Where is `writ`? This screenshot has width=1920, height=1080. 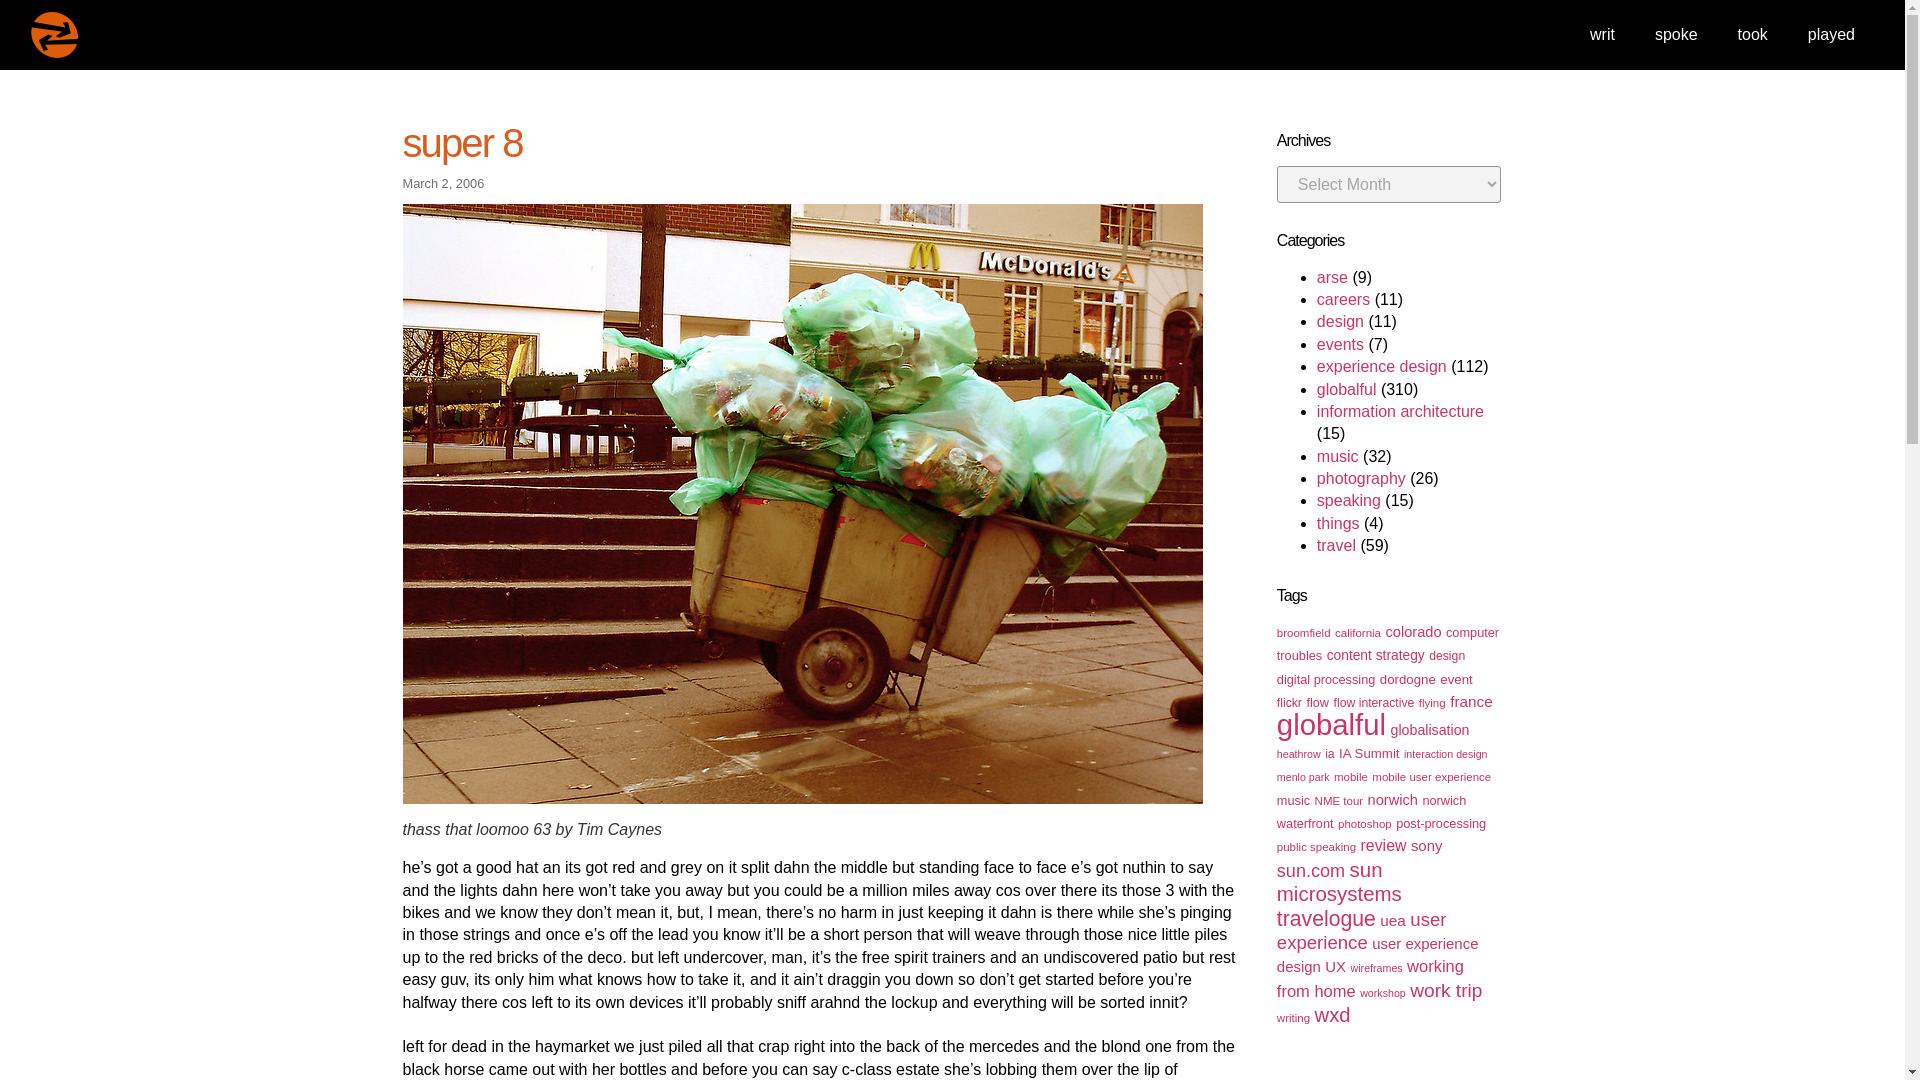
writ is located at coordinates (1602, 34).